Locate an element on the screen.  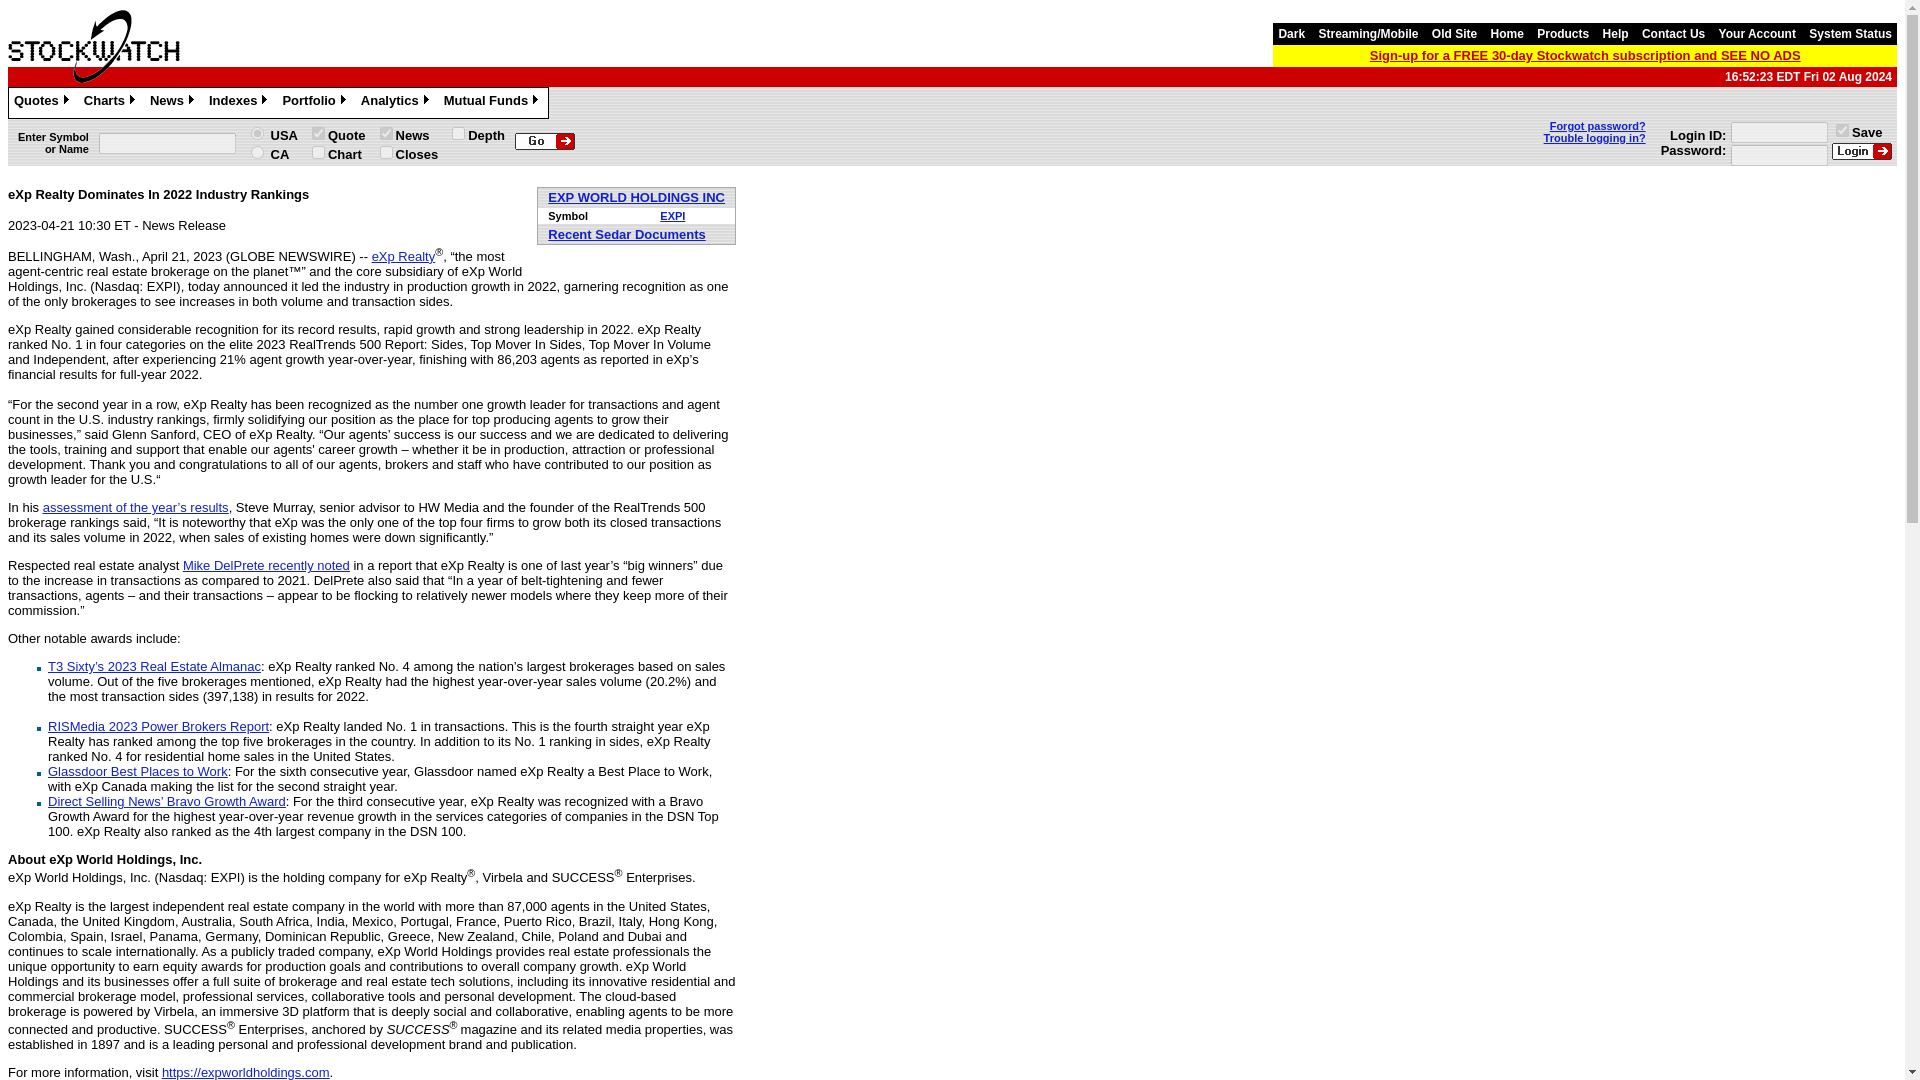
RadioCanada2 is located at coordinates (258, 152).